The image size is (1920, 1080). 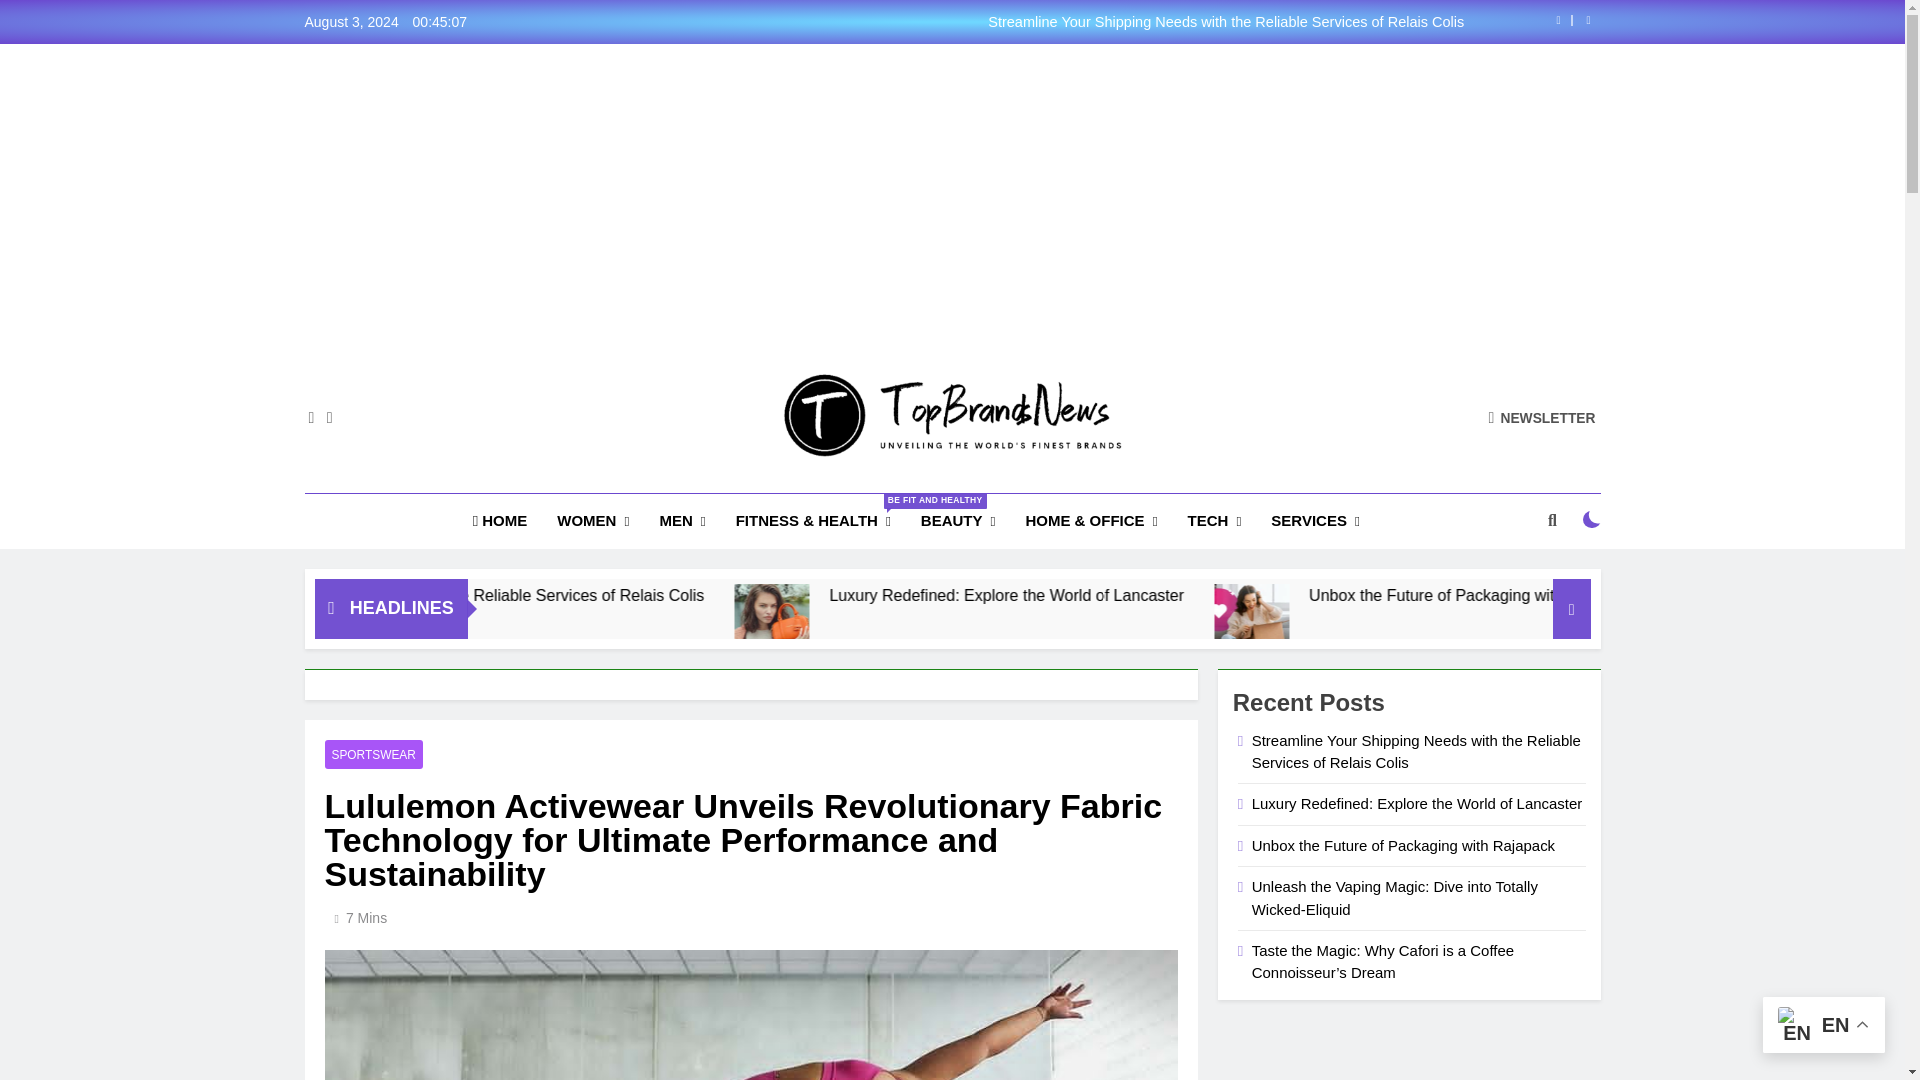 What do you see at coordinates (682, 520) in the screenshot?
I see `MEN` at bounding box center [682, 520].